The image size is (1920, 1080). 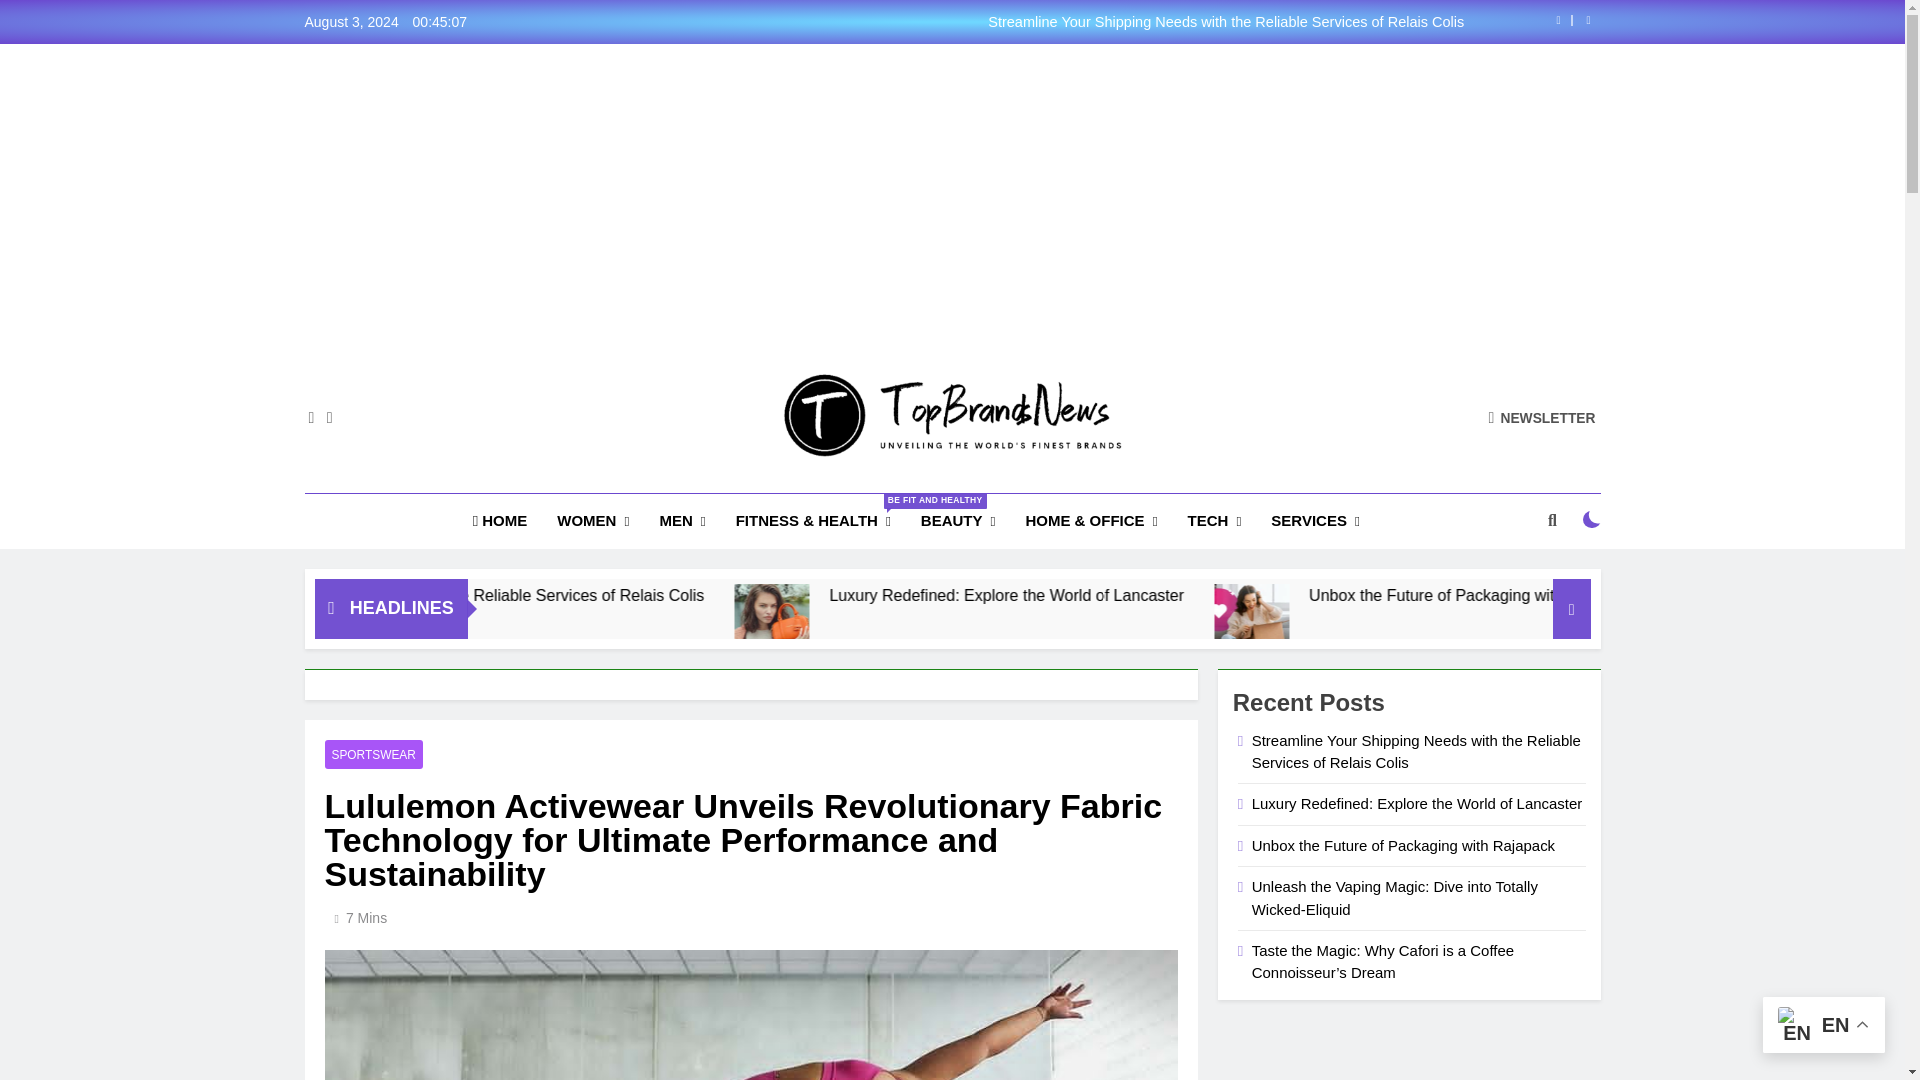 What do you see at coordinates (682, 520) in the screenshot?
I see `MEN` at bounding box center [682, 520].